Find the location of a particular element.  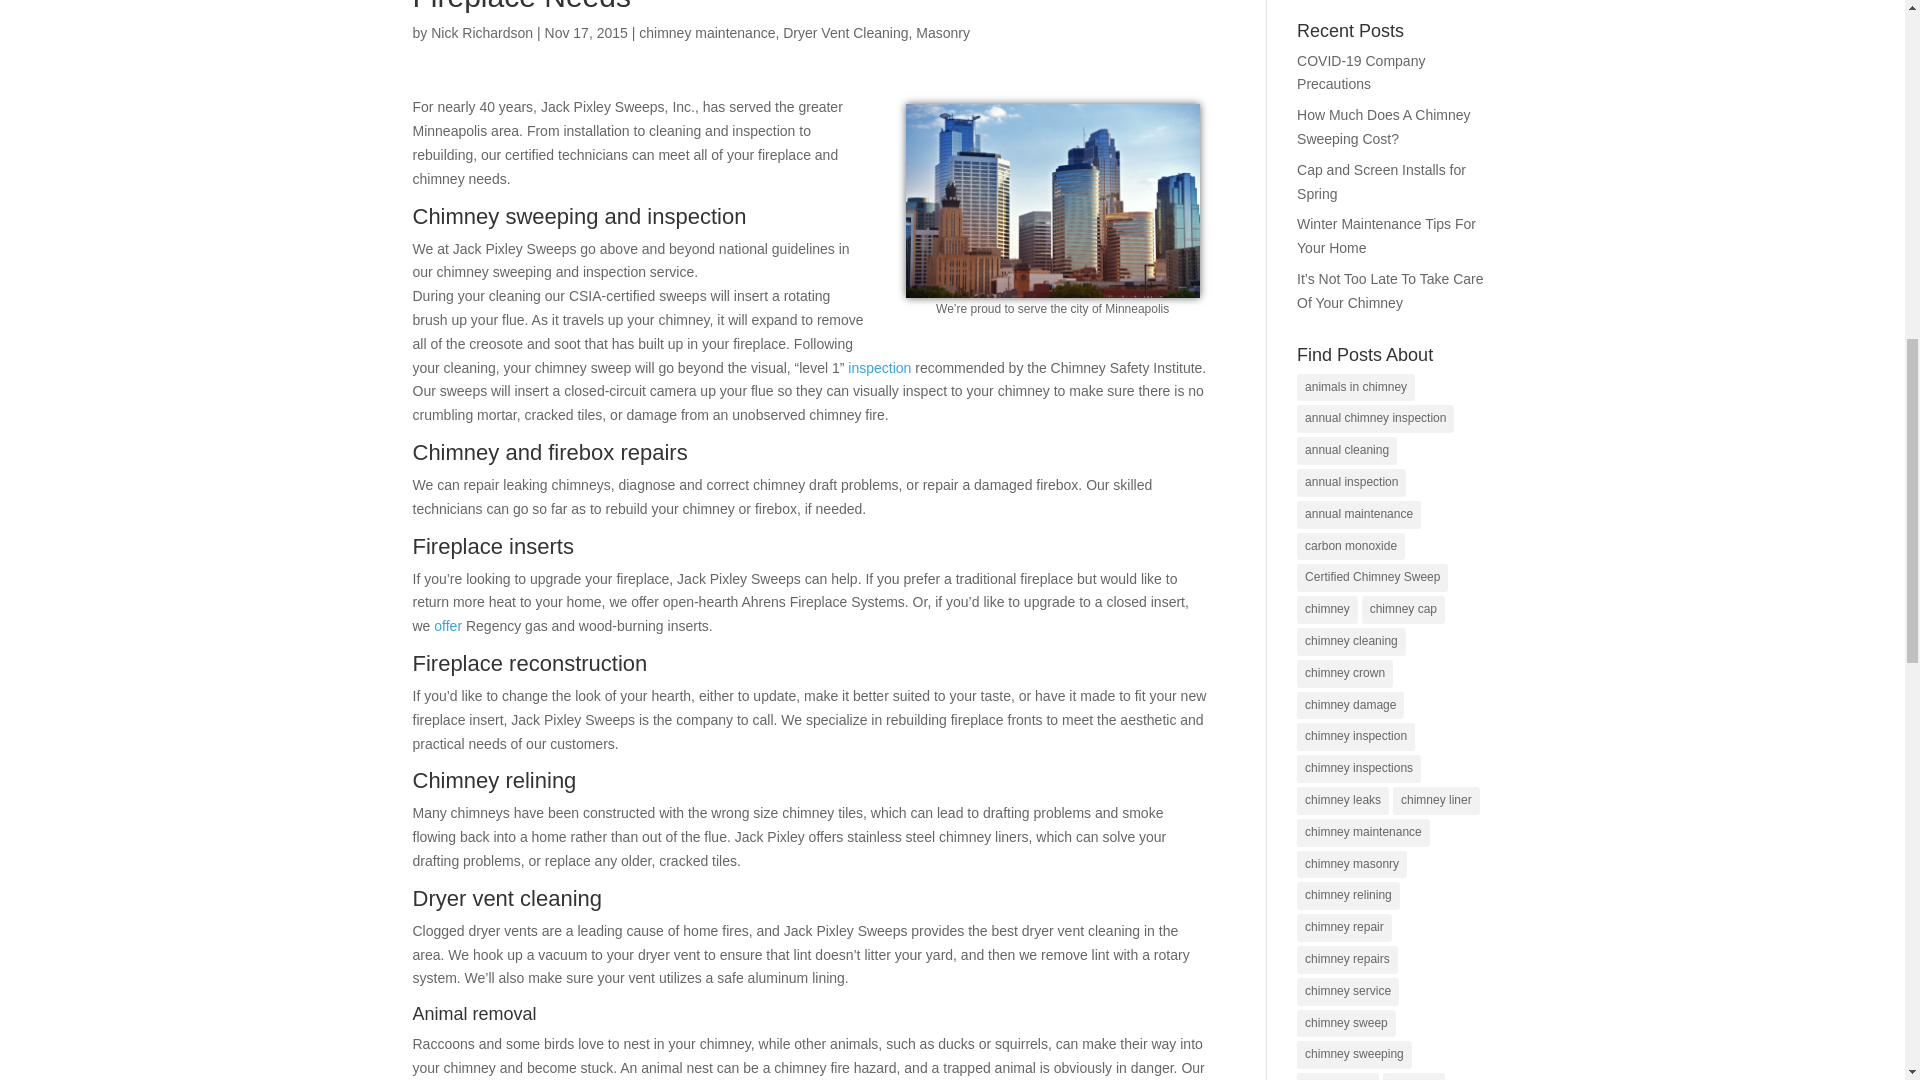

Masonry is located at coordinates (942, 32).